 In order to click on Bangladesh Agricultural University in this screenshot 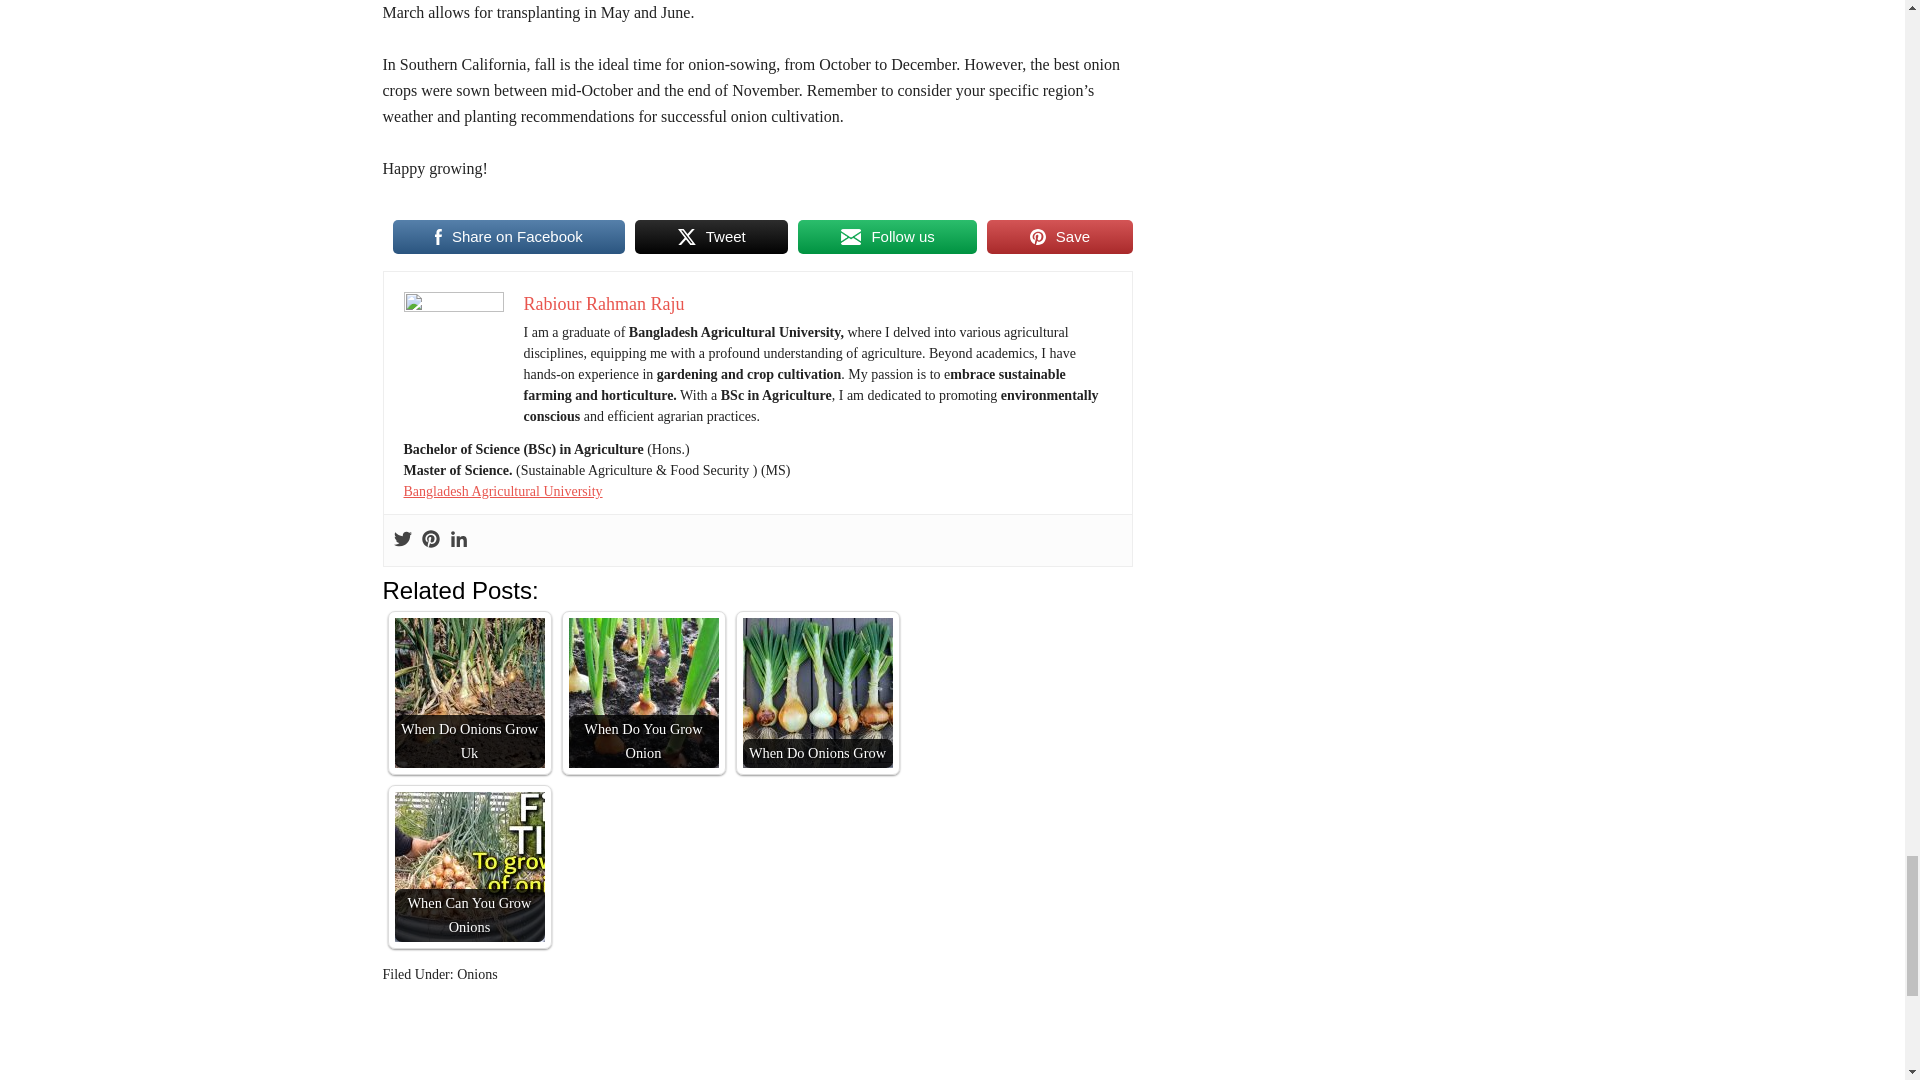, I will do `click(502, 490)`.